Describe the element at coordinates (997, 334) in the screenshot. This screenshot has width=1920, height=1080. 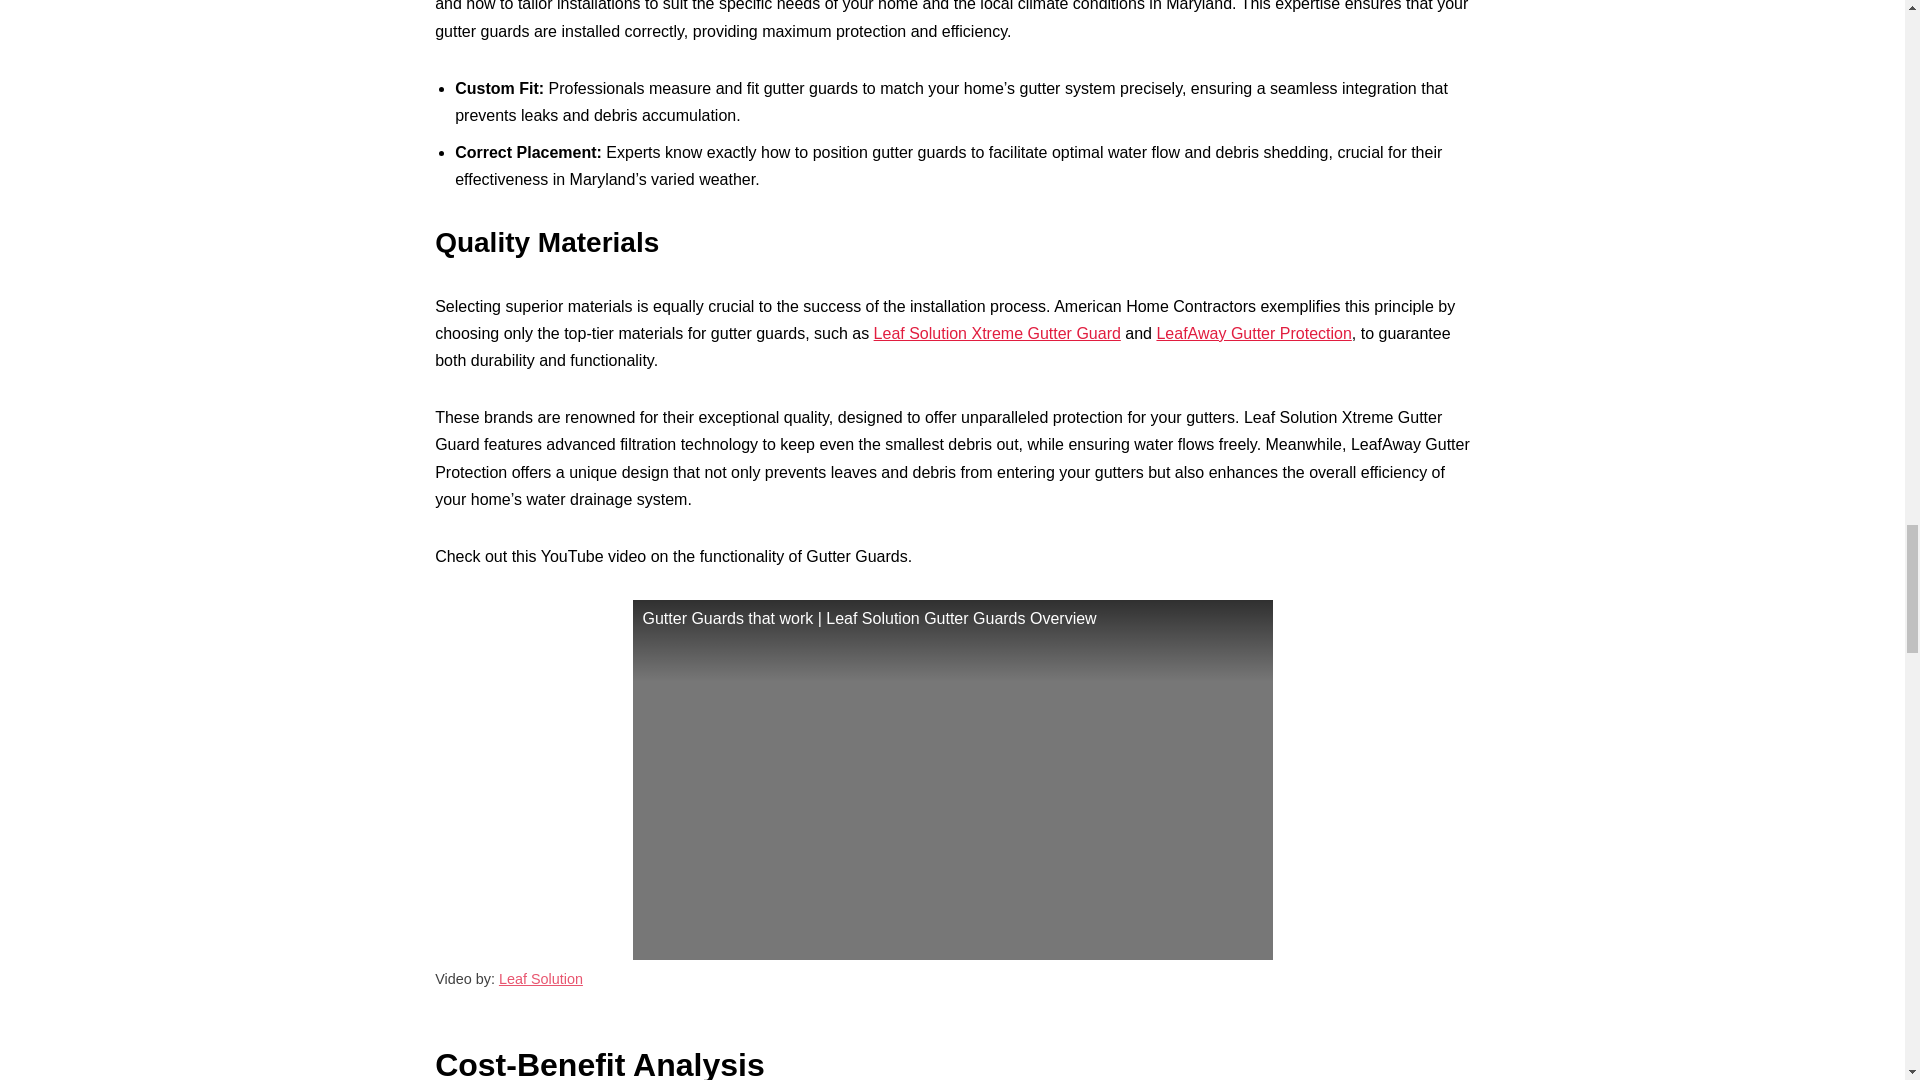
I see `Leaf Solution Xtreme Gutter Guard` at that location.